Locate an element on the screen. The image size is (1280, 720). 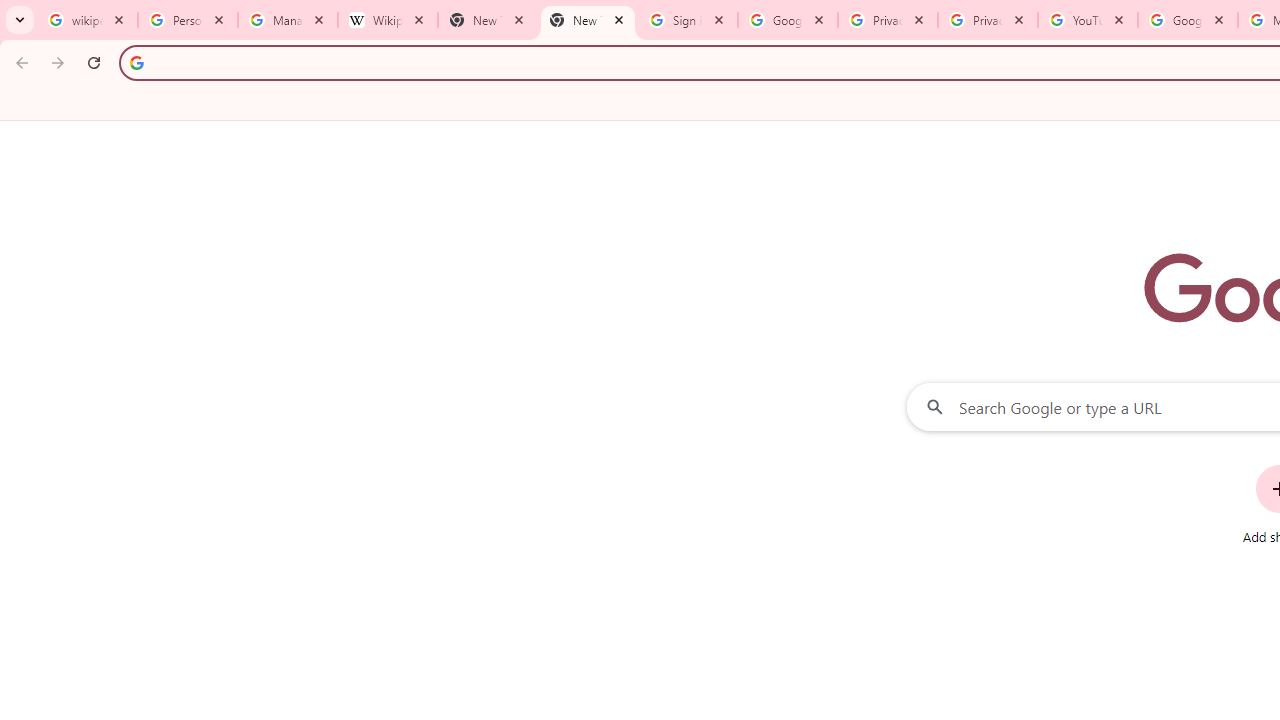
Google Account Help is located at coordinates (1187, 20).